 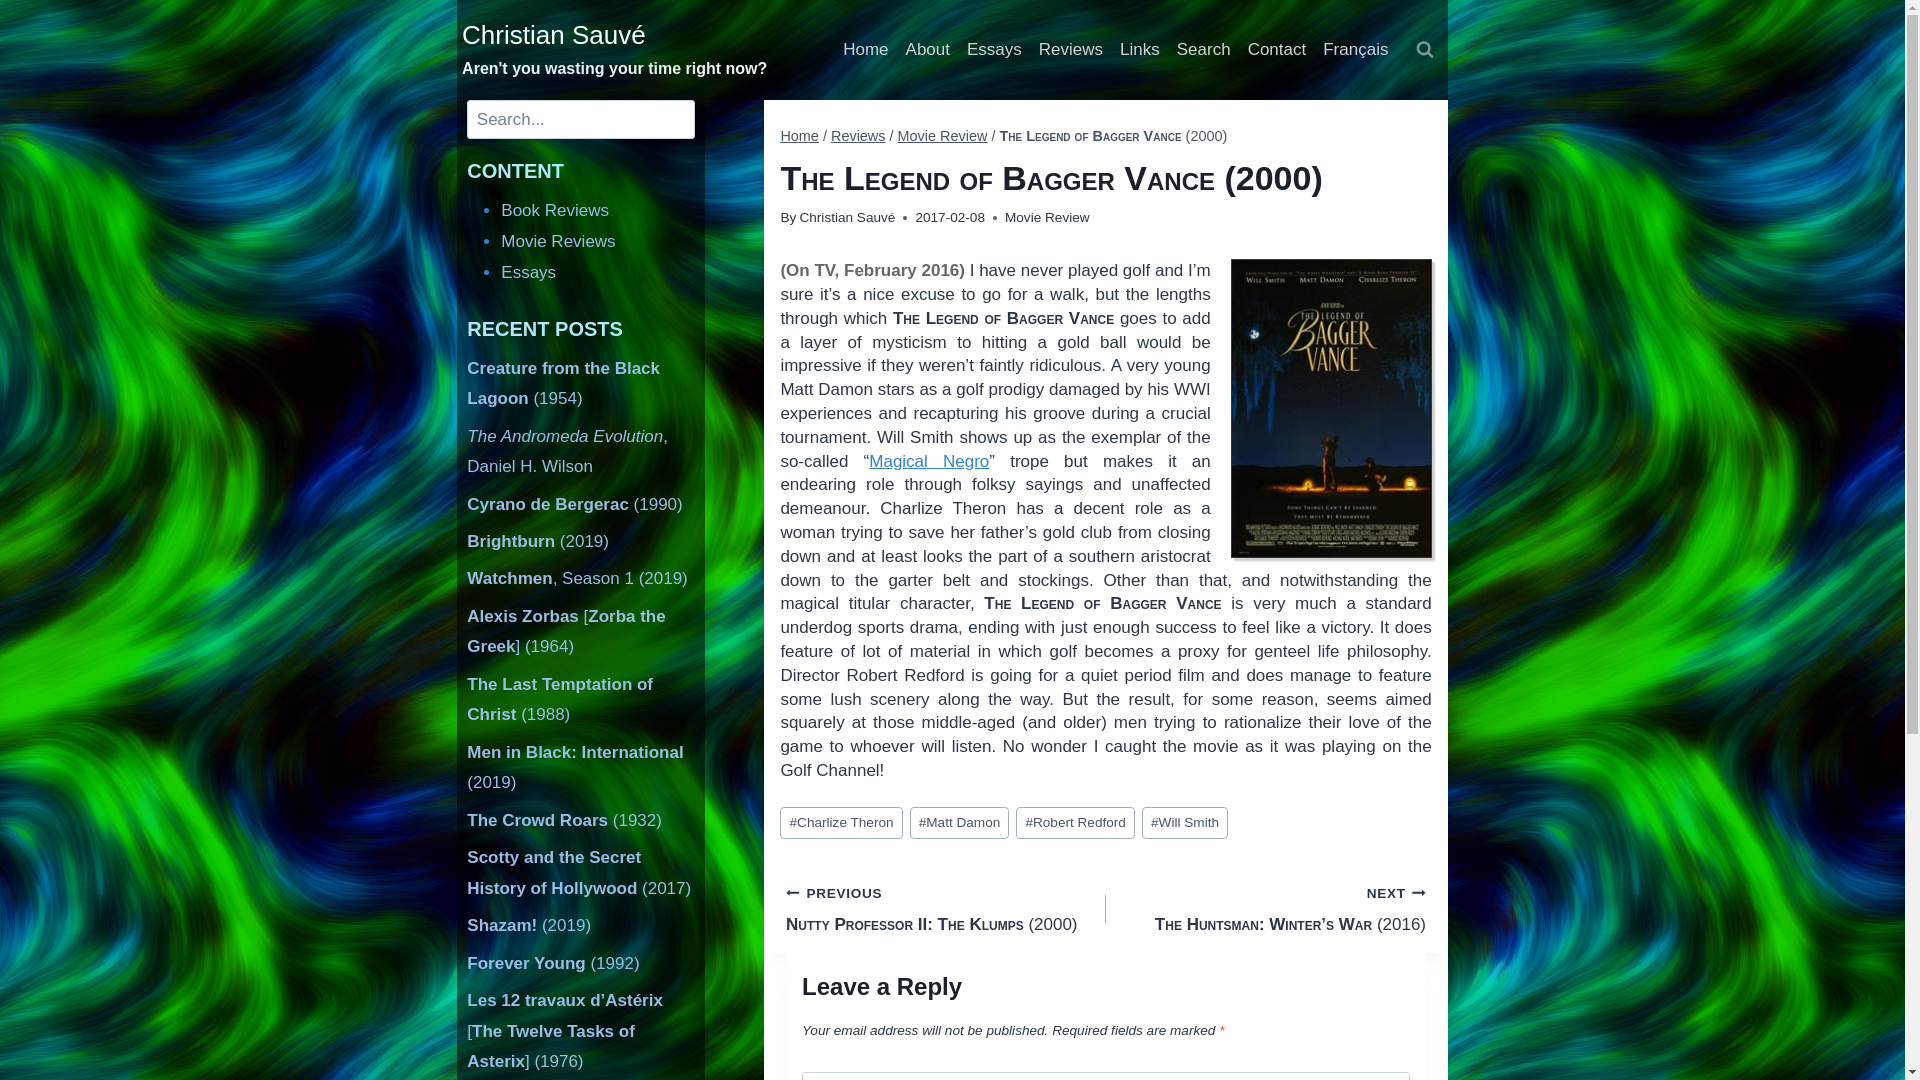 What do you see at coordinates (1070, 50) in the screenshot?
I see `Reviews` at bounding box center [1070, 50].